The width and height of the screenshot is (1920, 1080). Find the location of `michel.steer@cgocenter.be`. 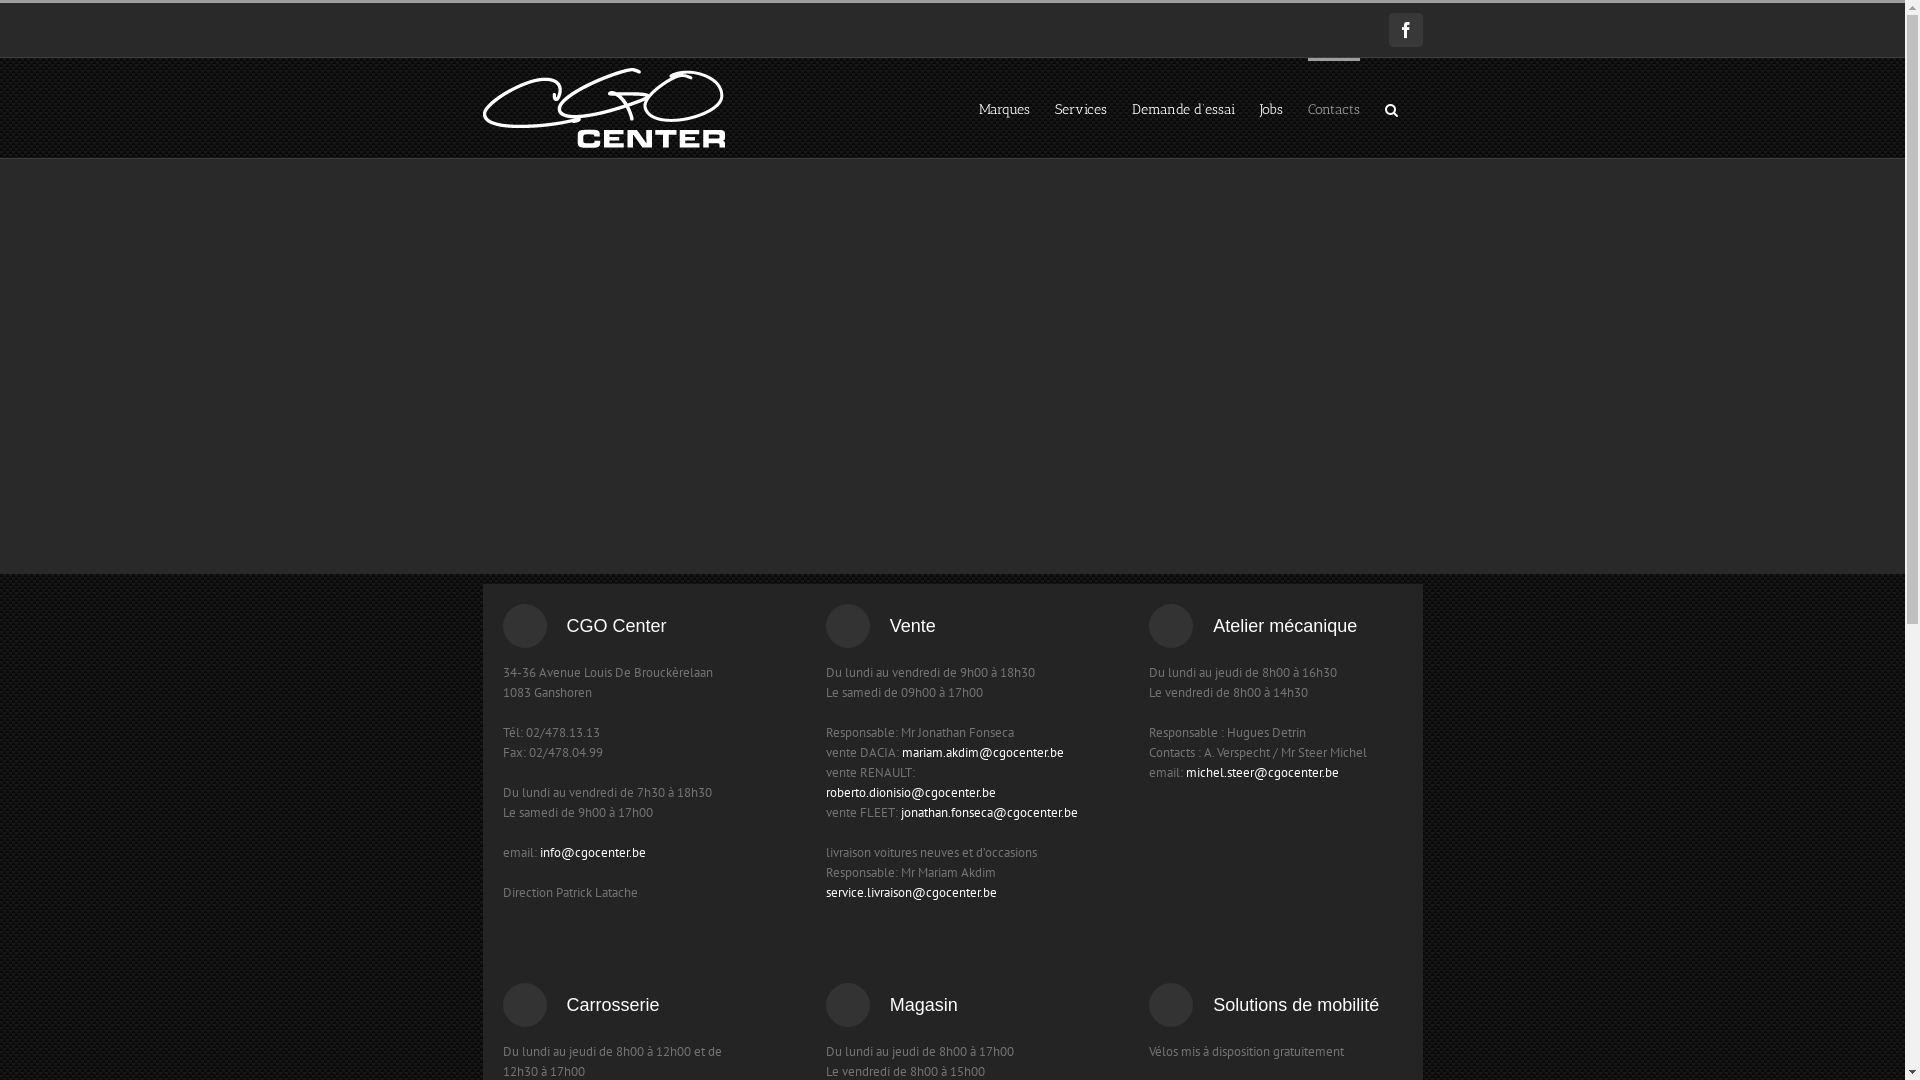

michel.steer@cgocenter.be is located at coordinates (1262, 772).